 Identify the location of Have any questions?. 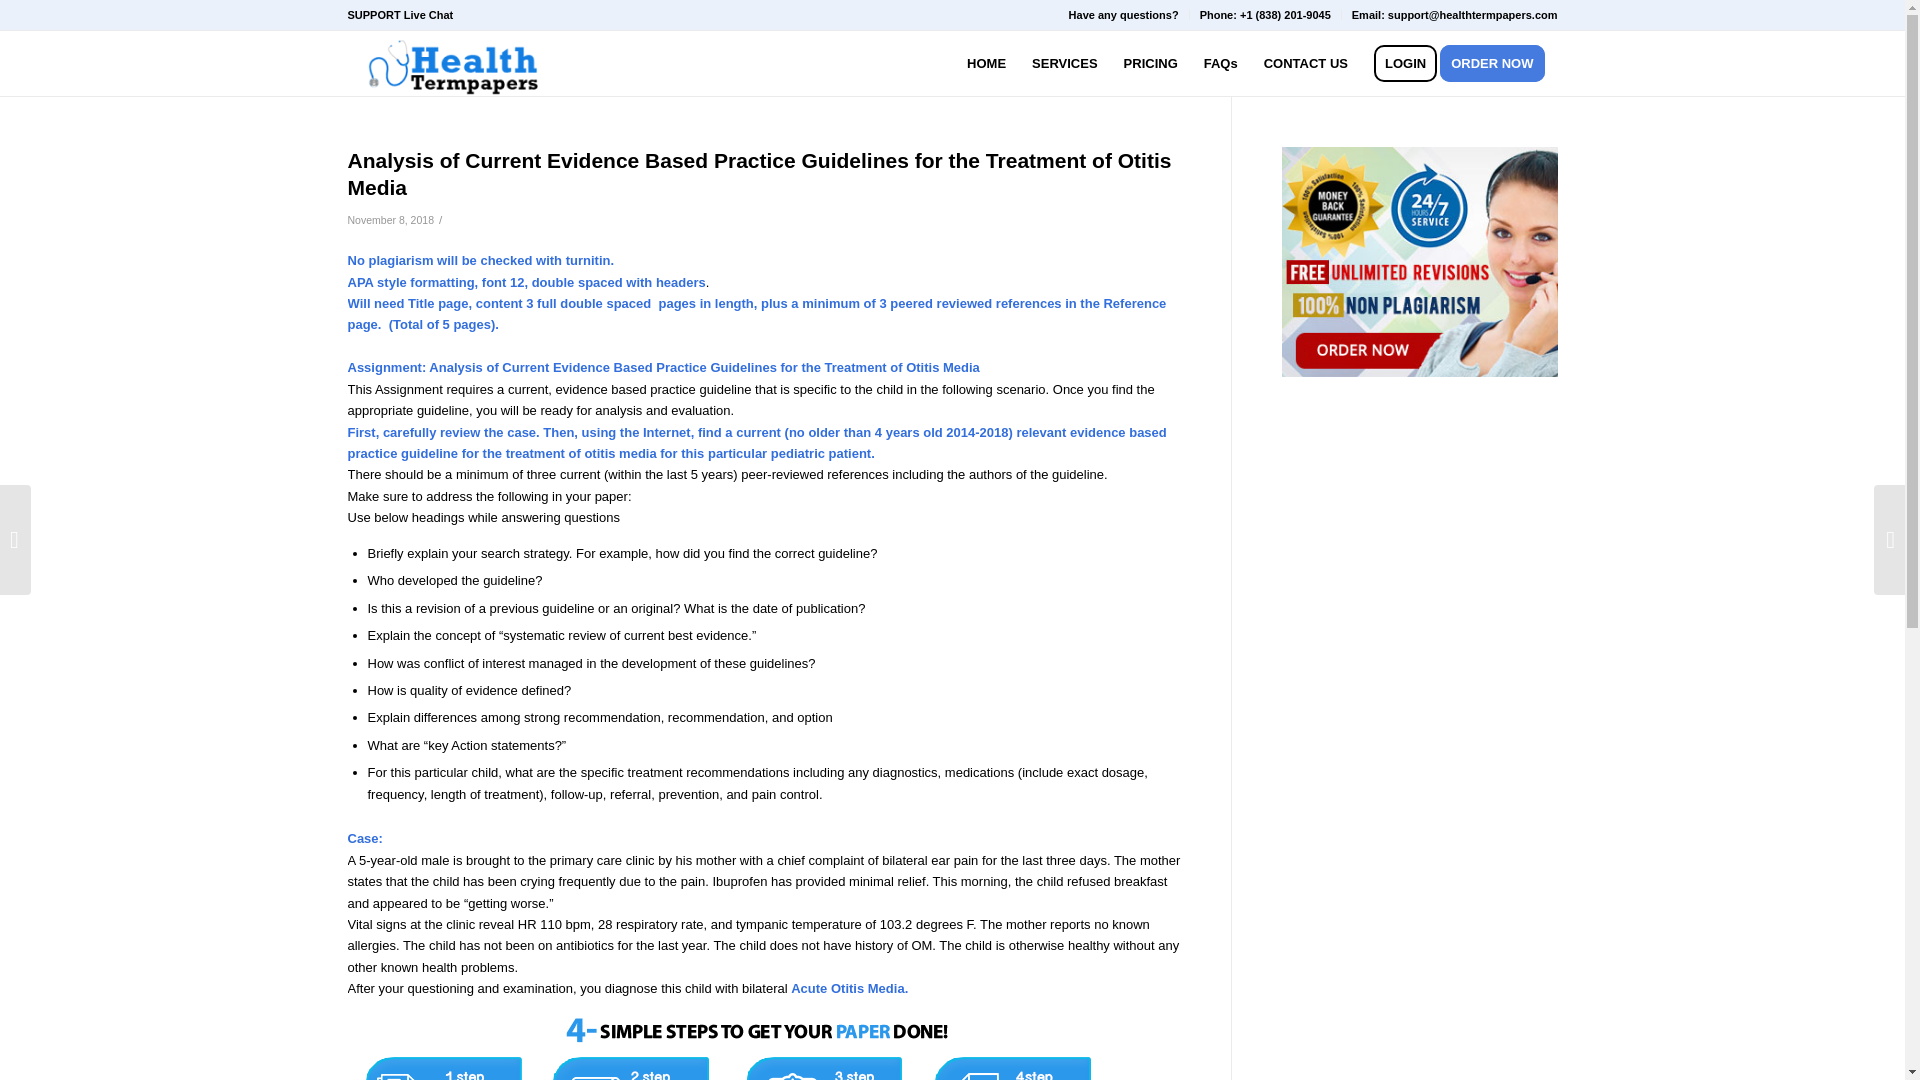
(1124, 15).